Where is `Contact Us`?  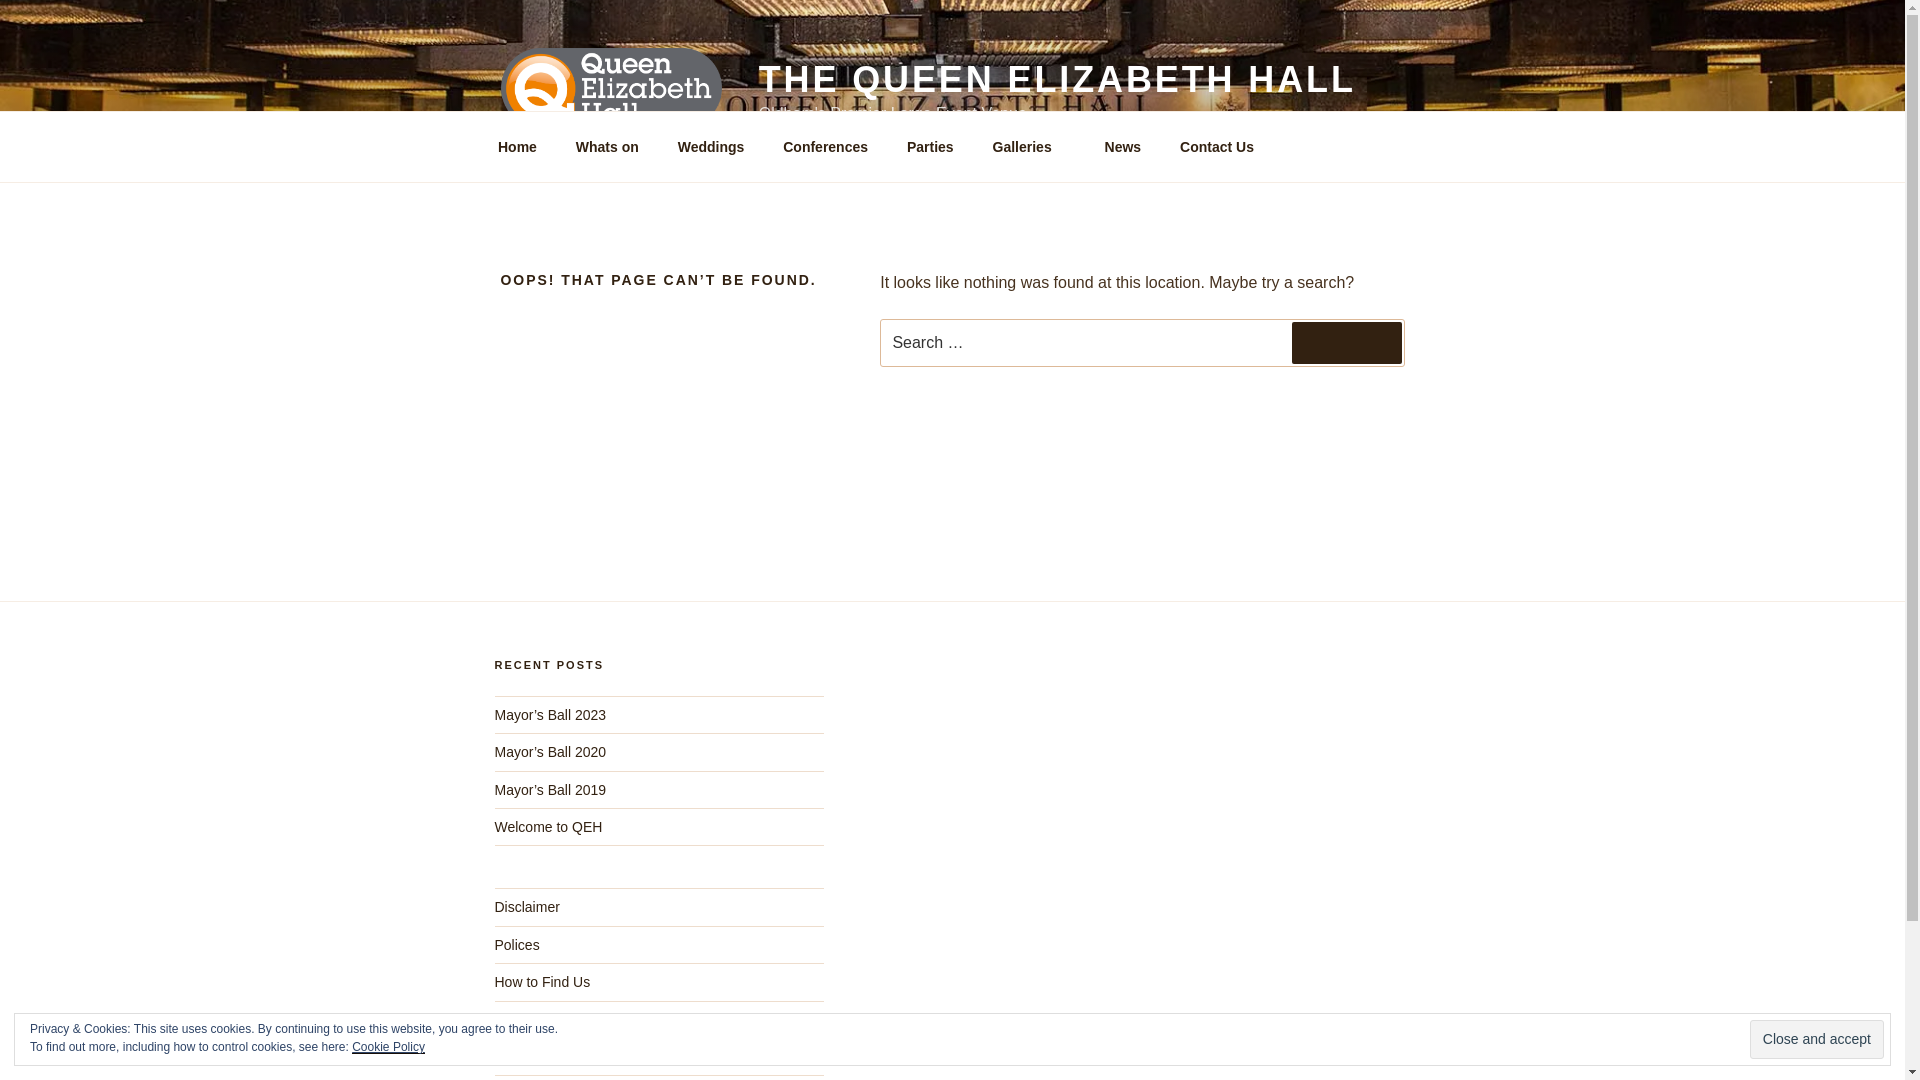 Contact Us is located at coordinates (1217, 146).